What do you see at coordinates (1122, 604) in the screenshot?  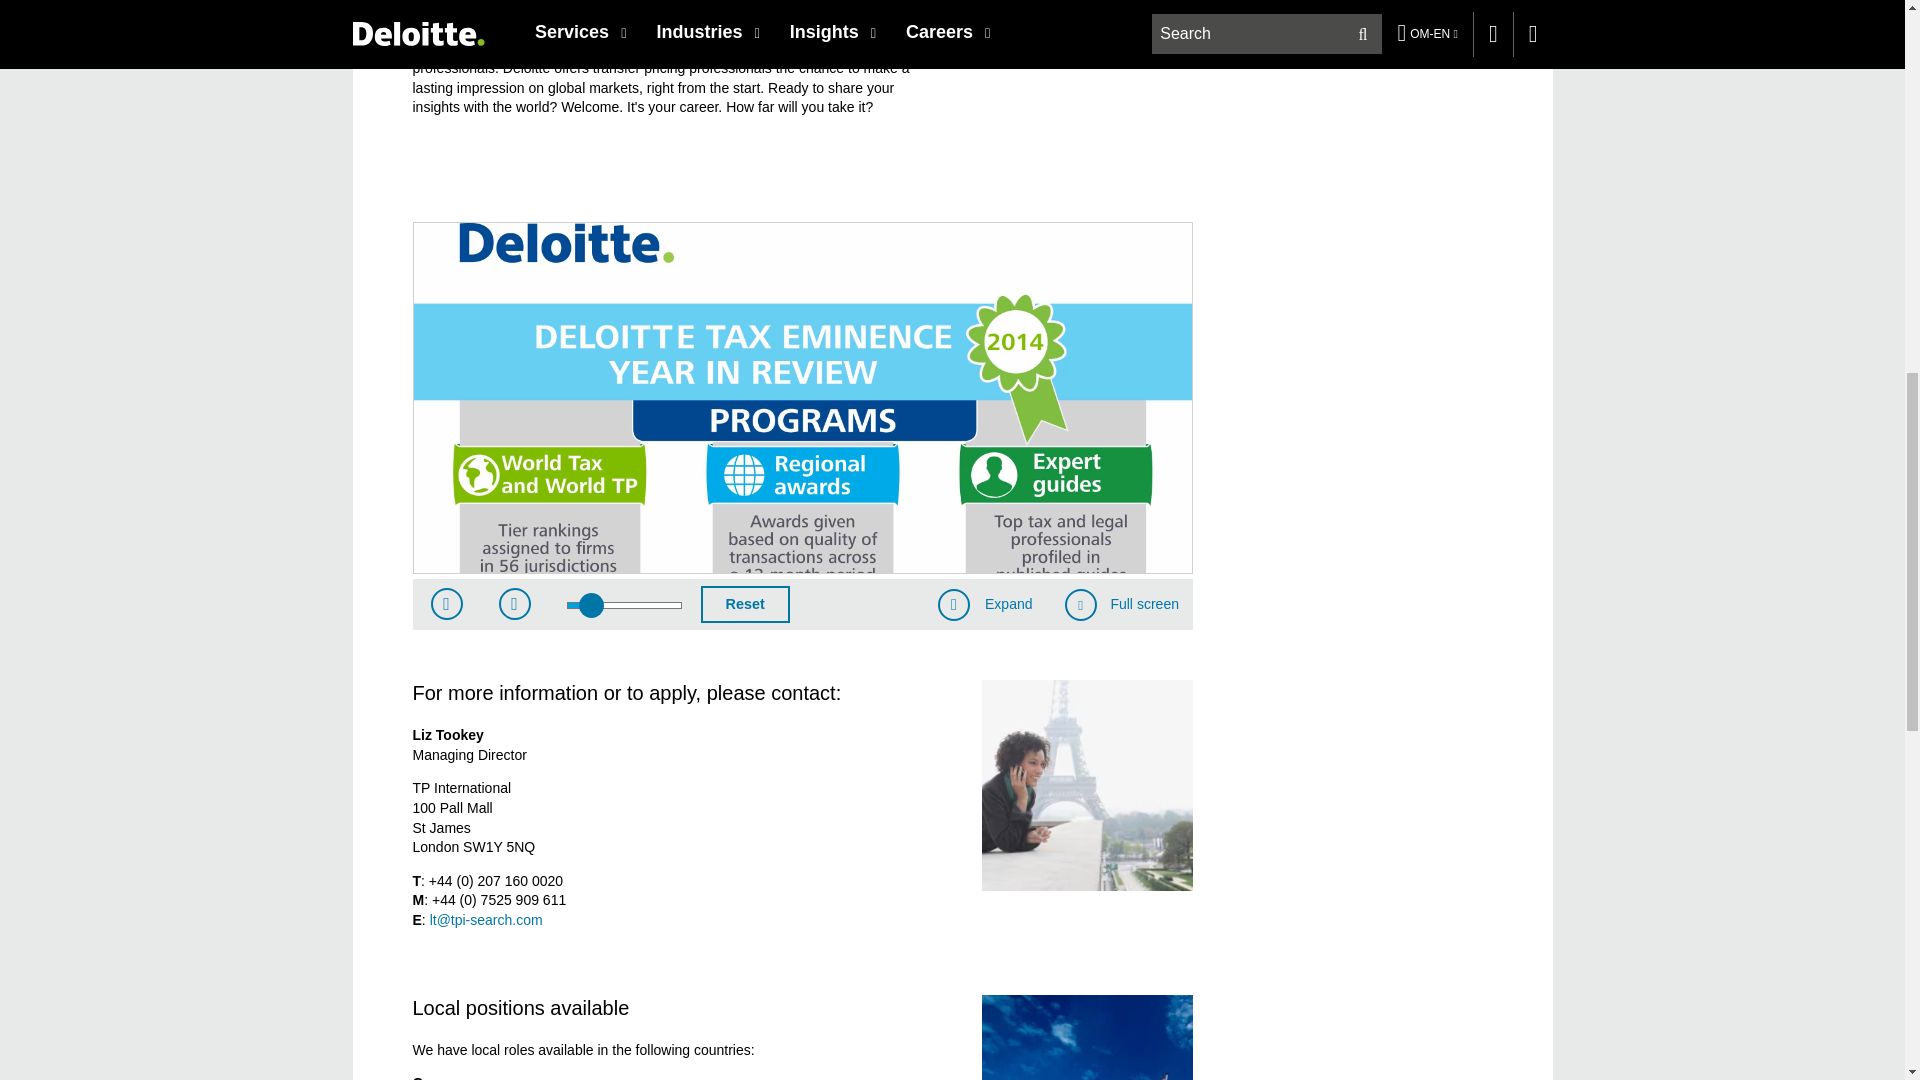 I see `Full screen` at bounding box center [1122, 604].